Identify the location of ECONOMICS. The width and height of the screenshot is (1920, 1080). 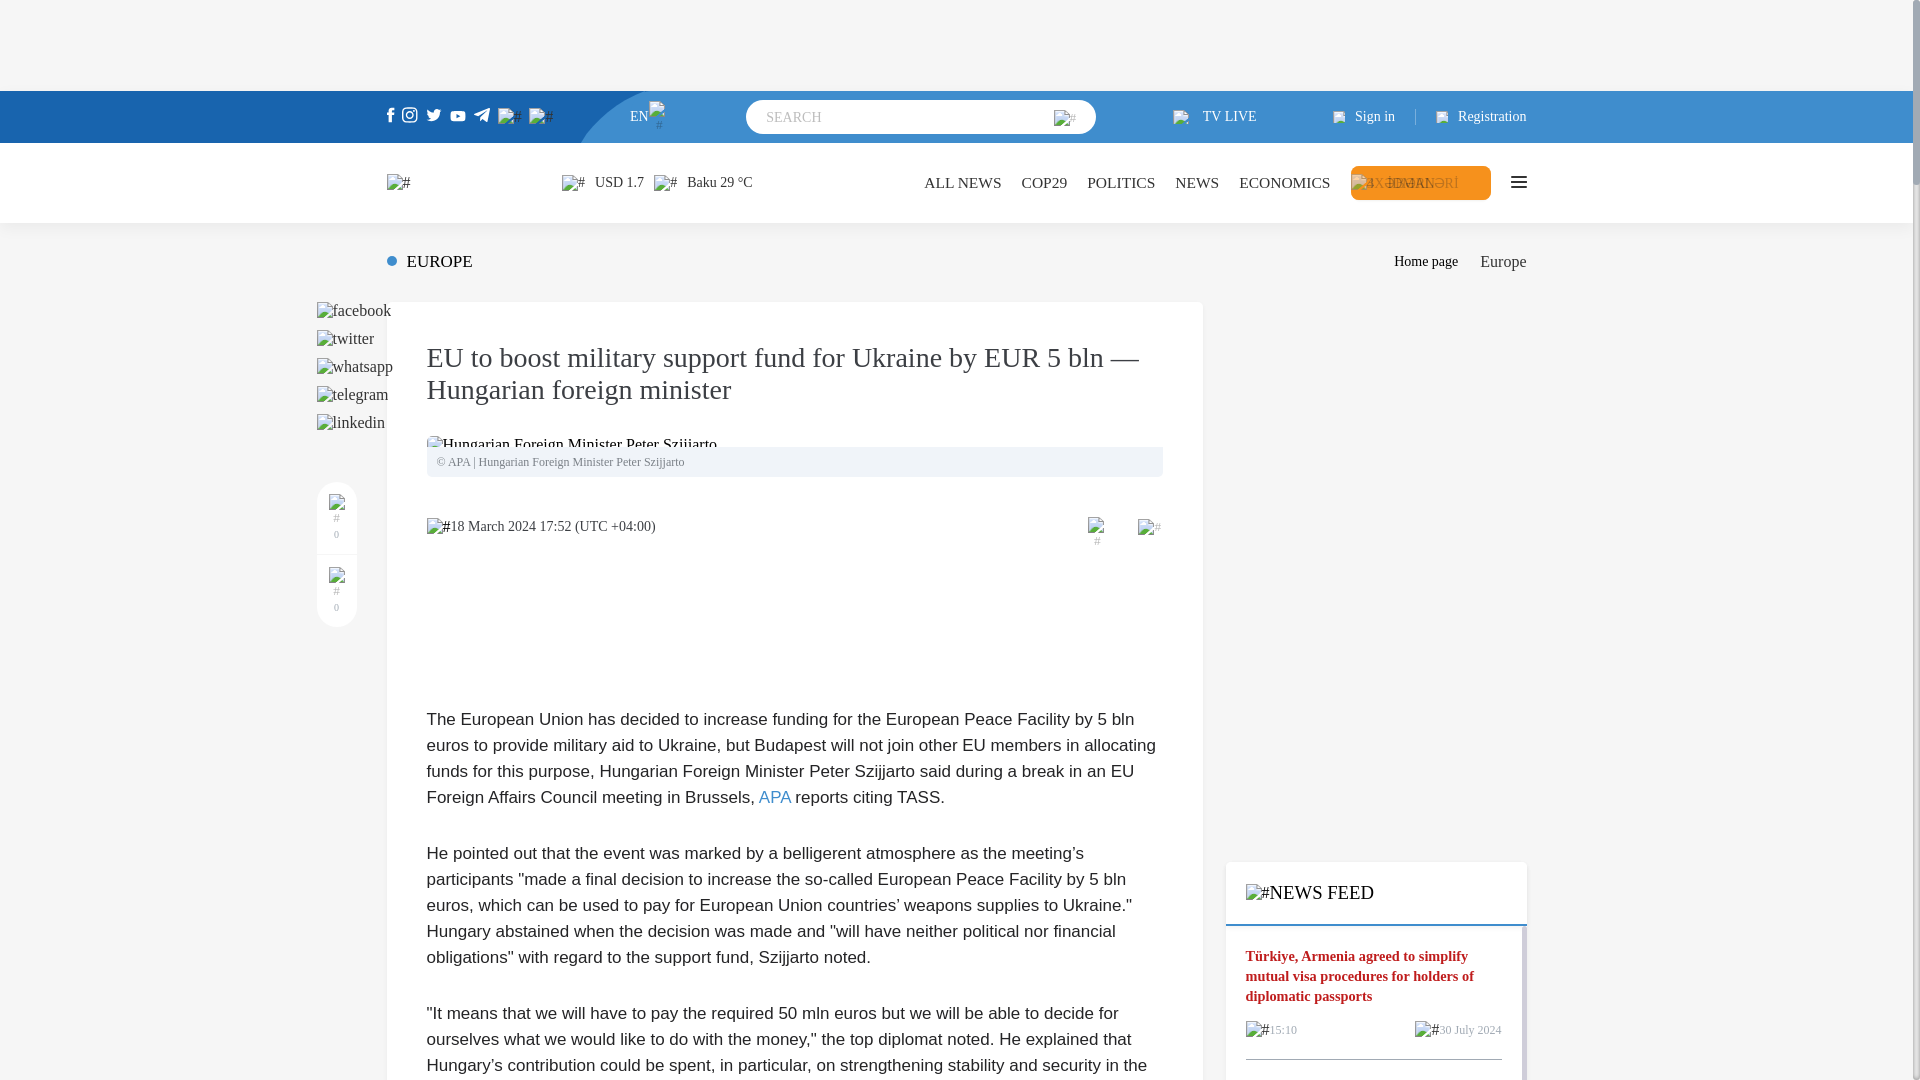
(1284, 182).